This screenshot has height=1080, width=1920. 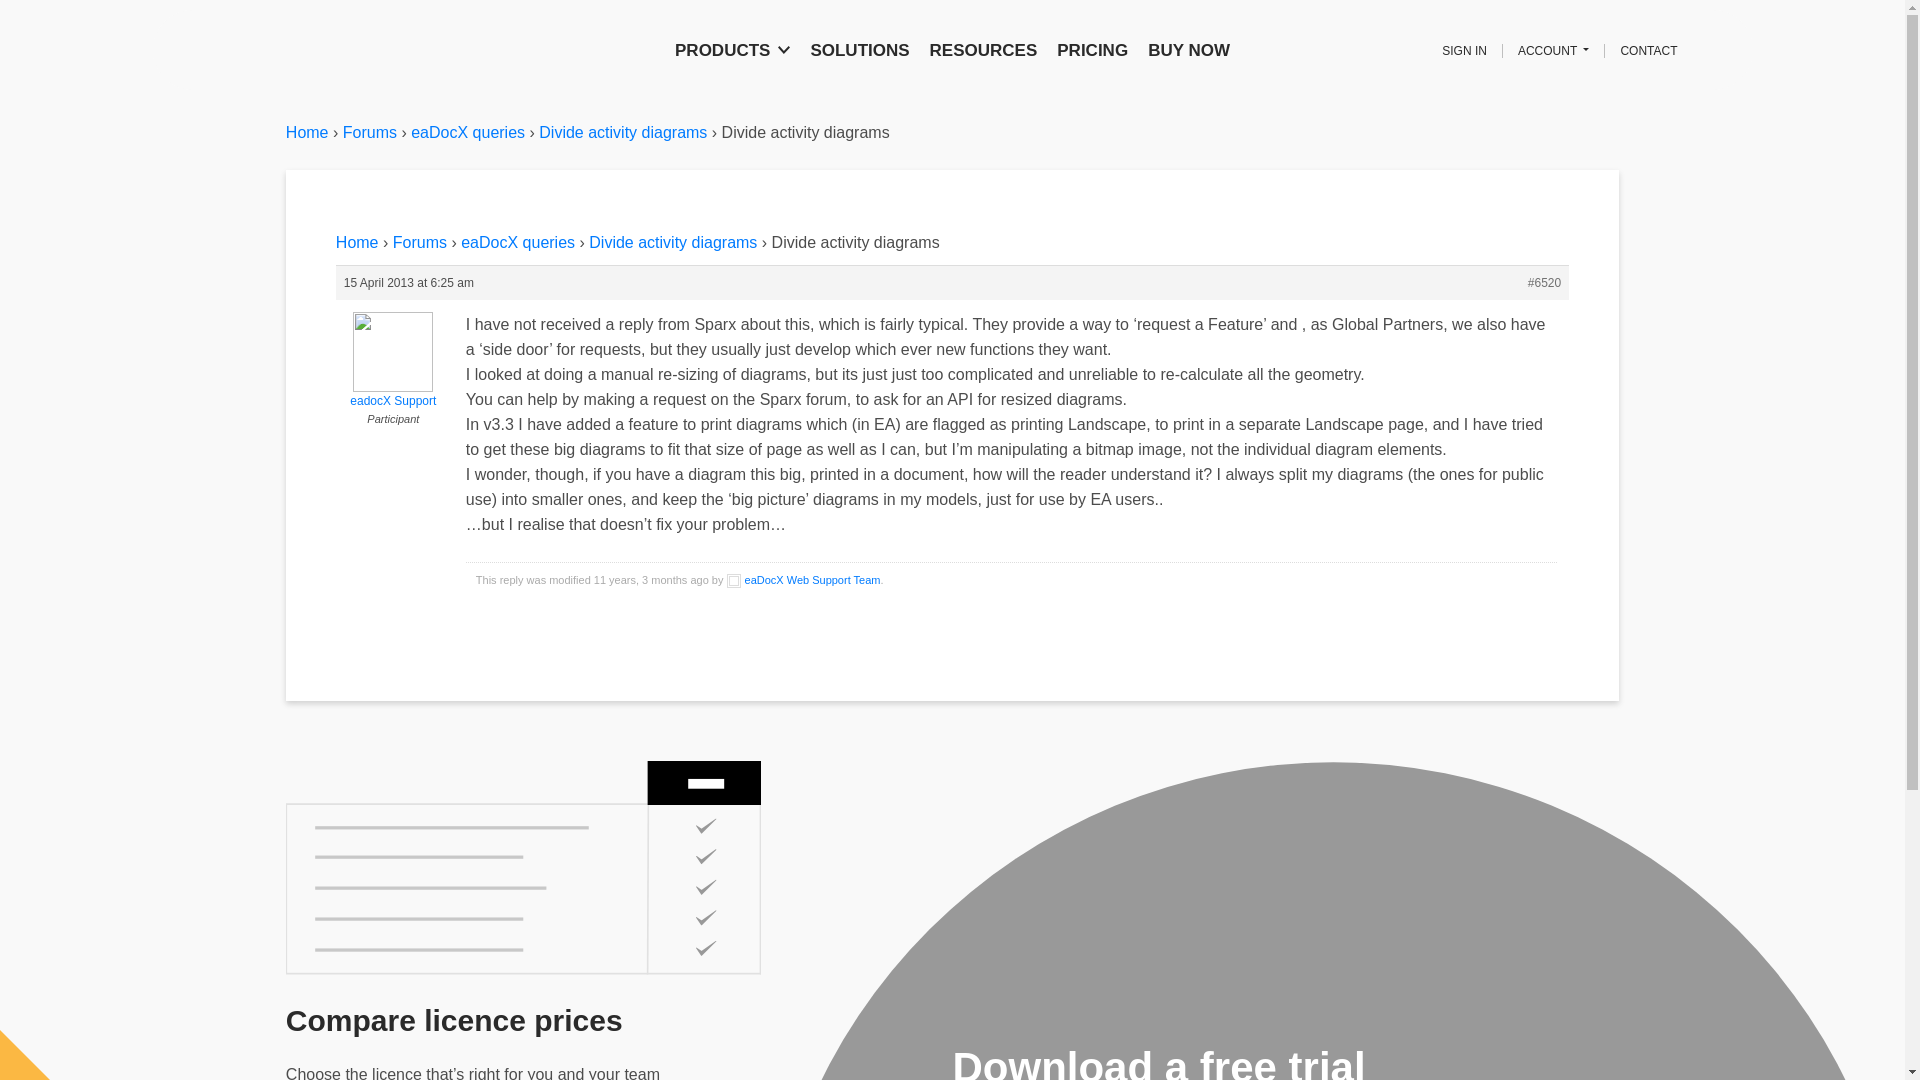 I want to click on CONTACT, so click(x=1648, y=51).